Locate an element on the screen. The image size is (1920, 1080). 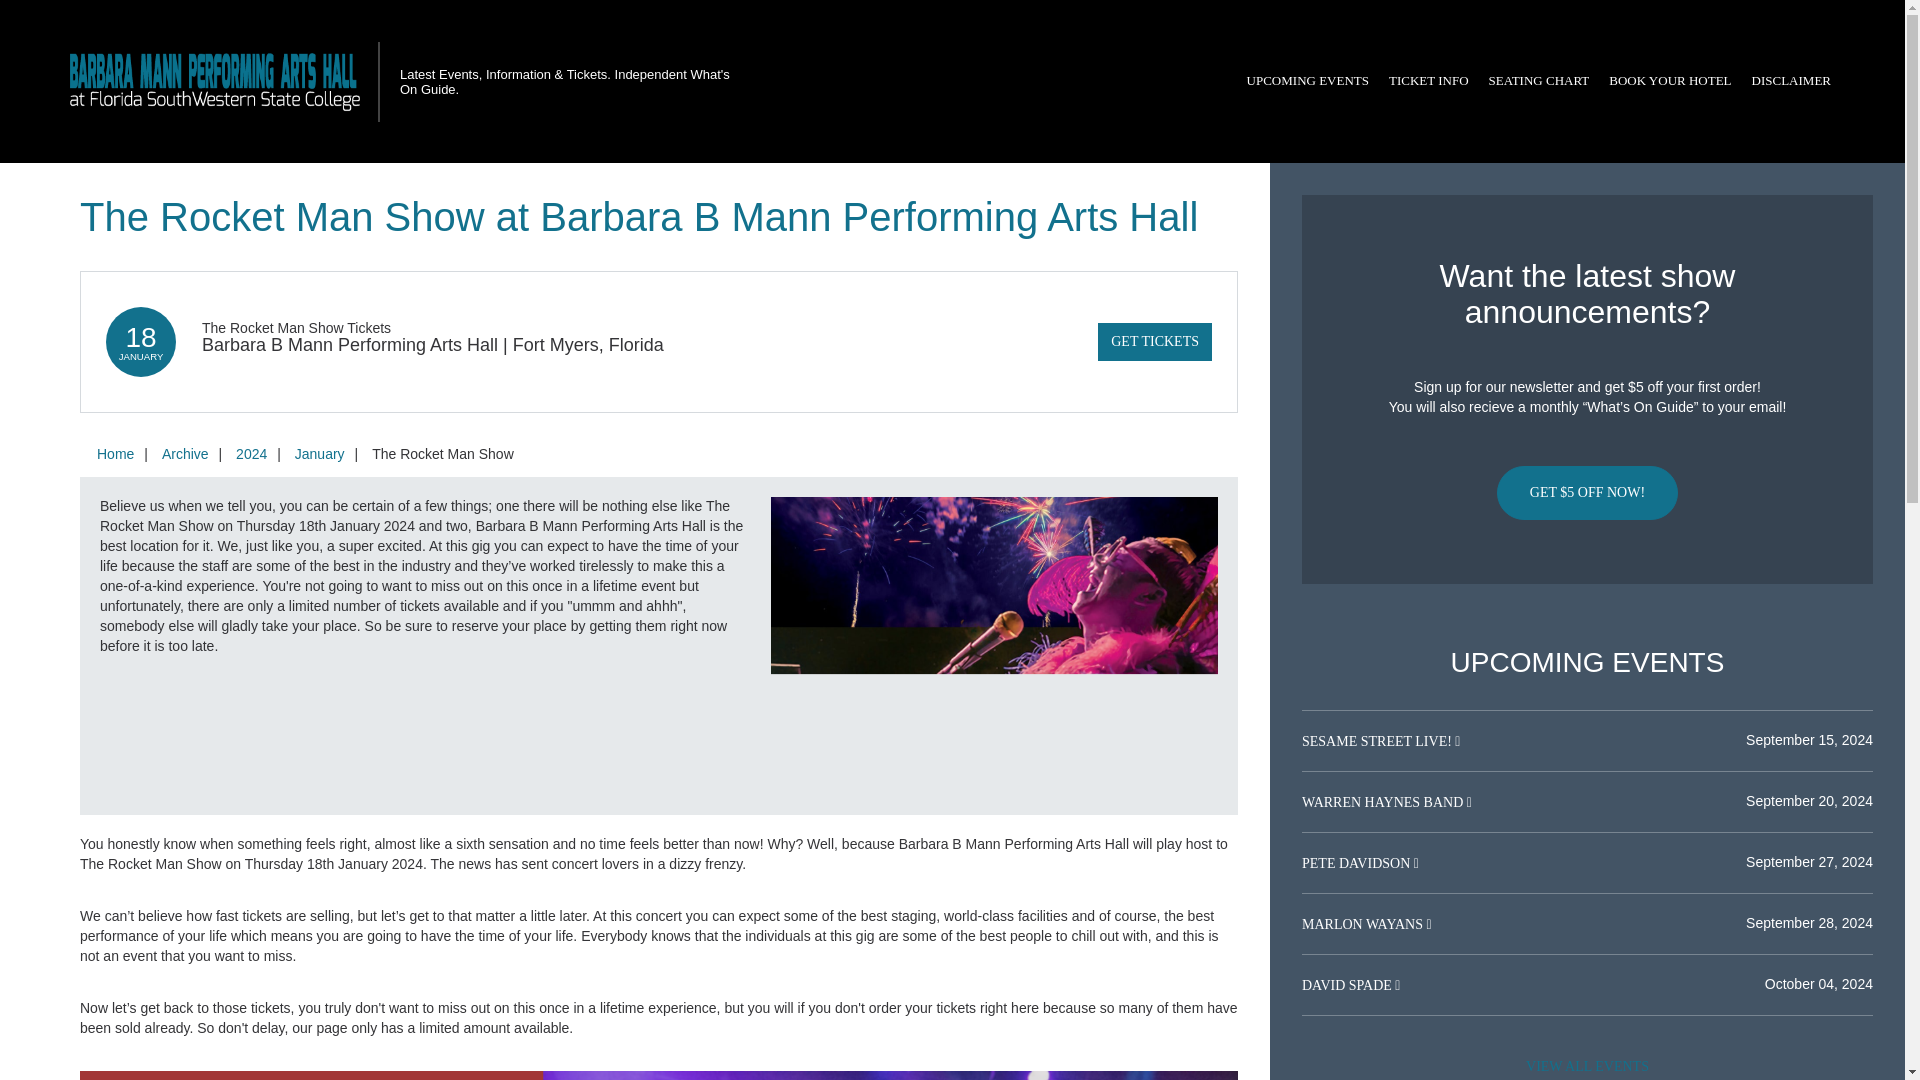
2024 is located at coordinates (251, 454).